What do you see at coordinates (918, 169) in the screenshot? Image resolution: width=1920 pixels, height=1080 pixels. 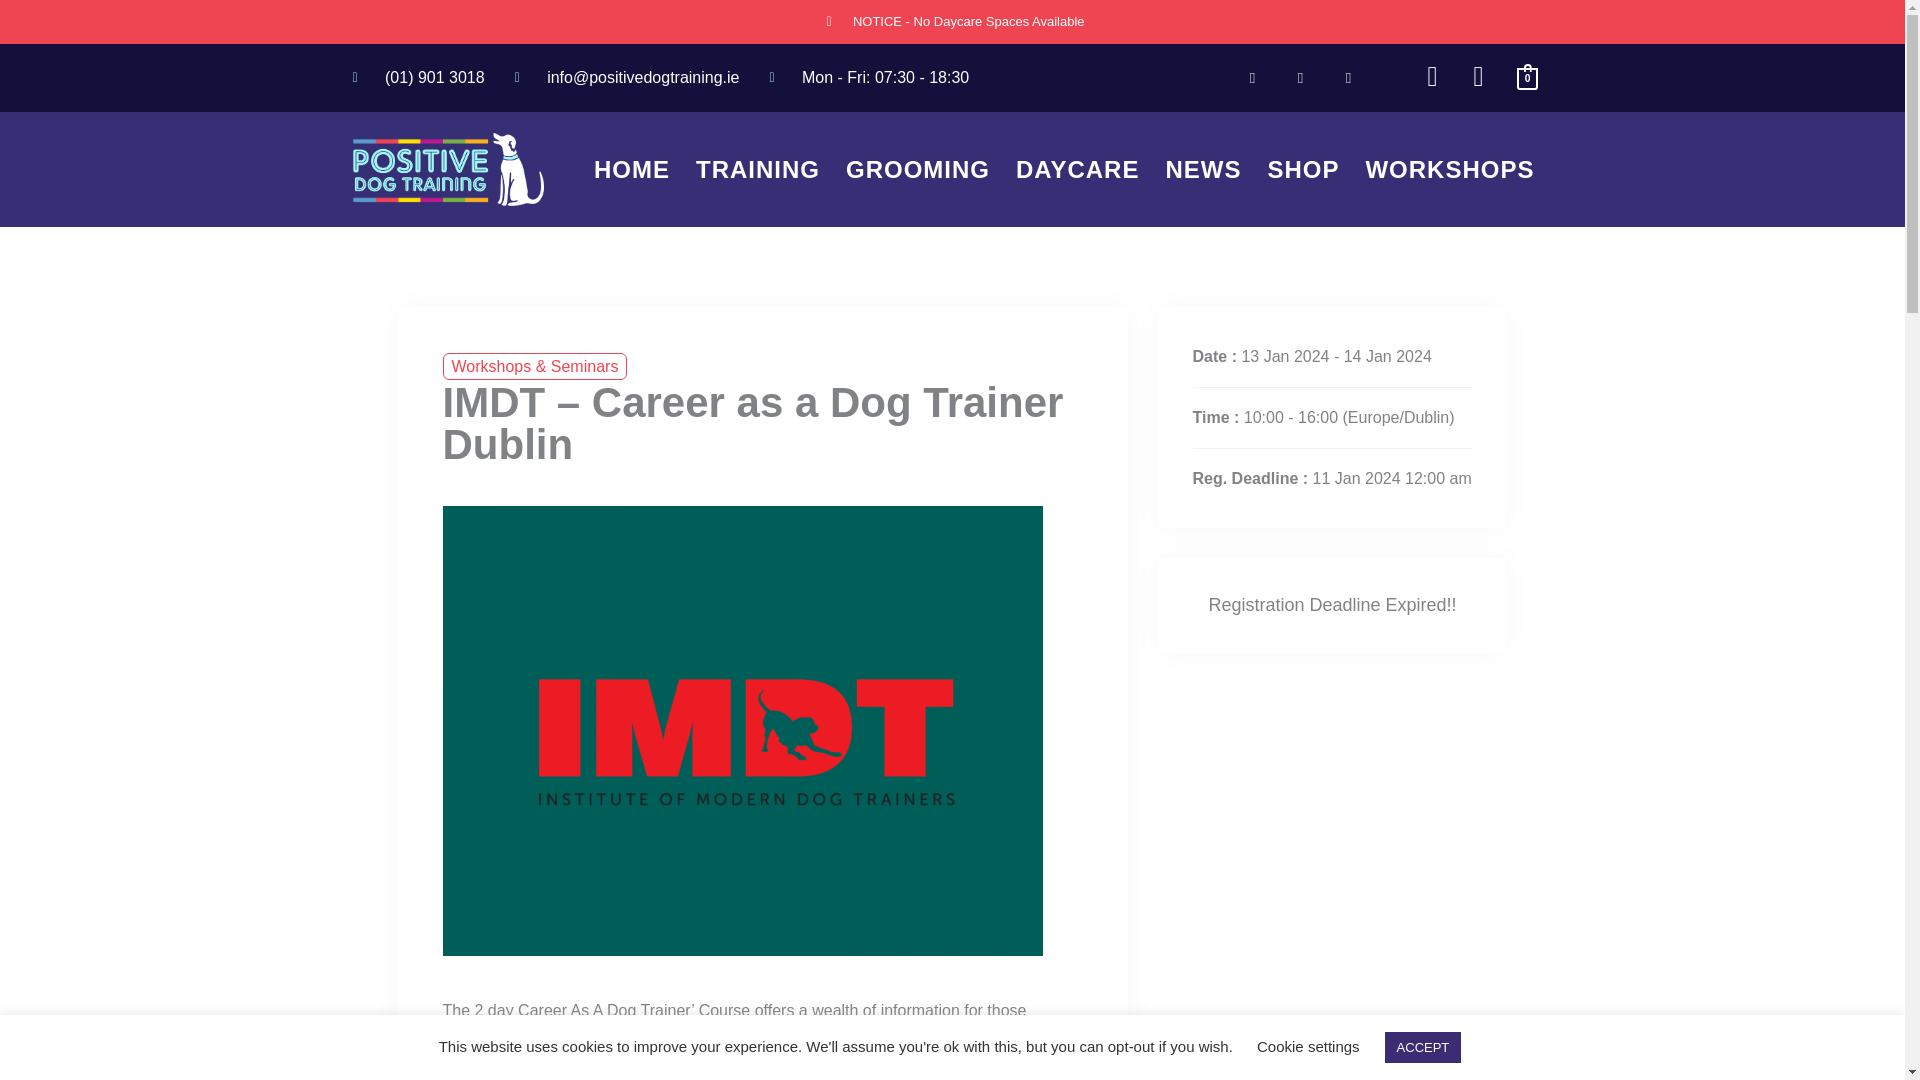 I see `GROOMING` at bounding box center [918, 169].